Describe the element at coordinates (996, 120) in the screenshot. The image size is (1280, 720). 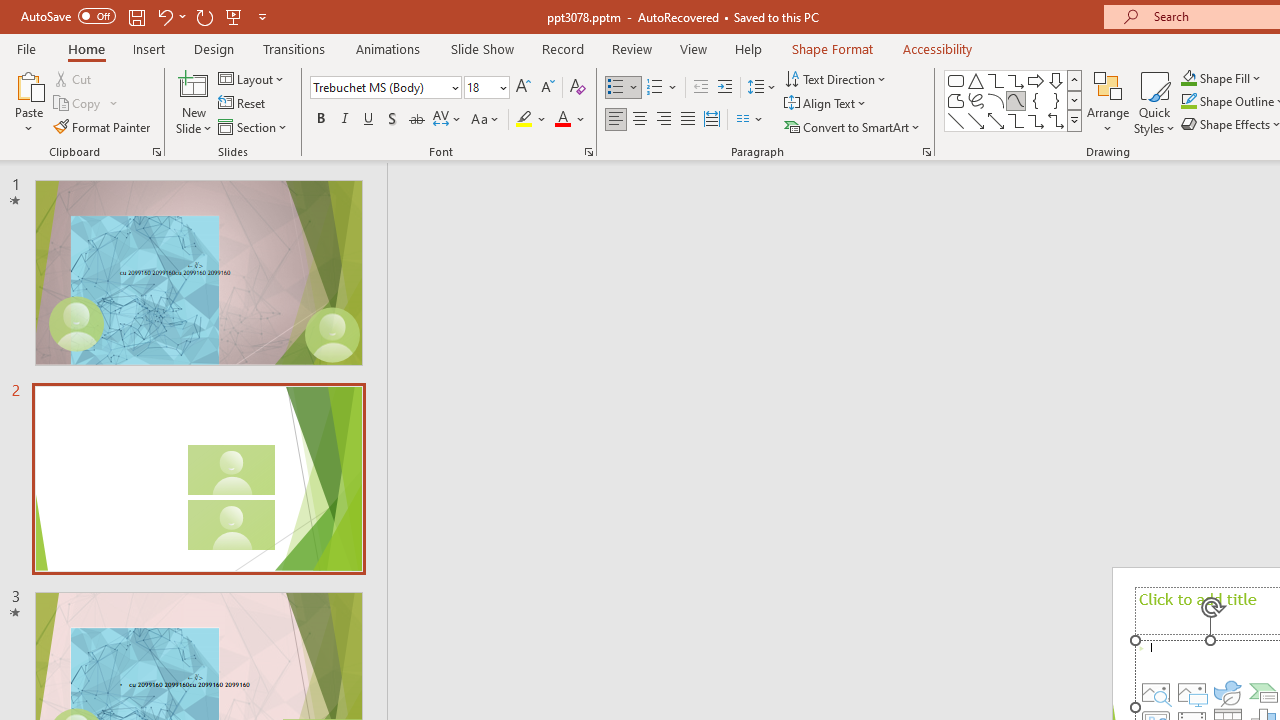
I see `Line Arrow: Double` at that location.